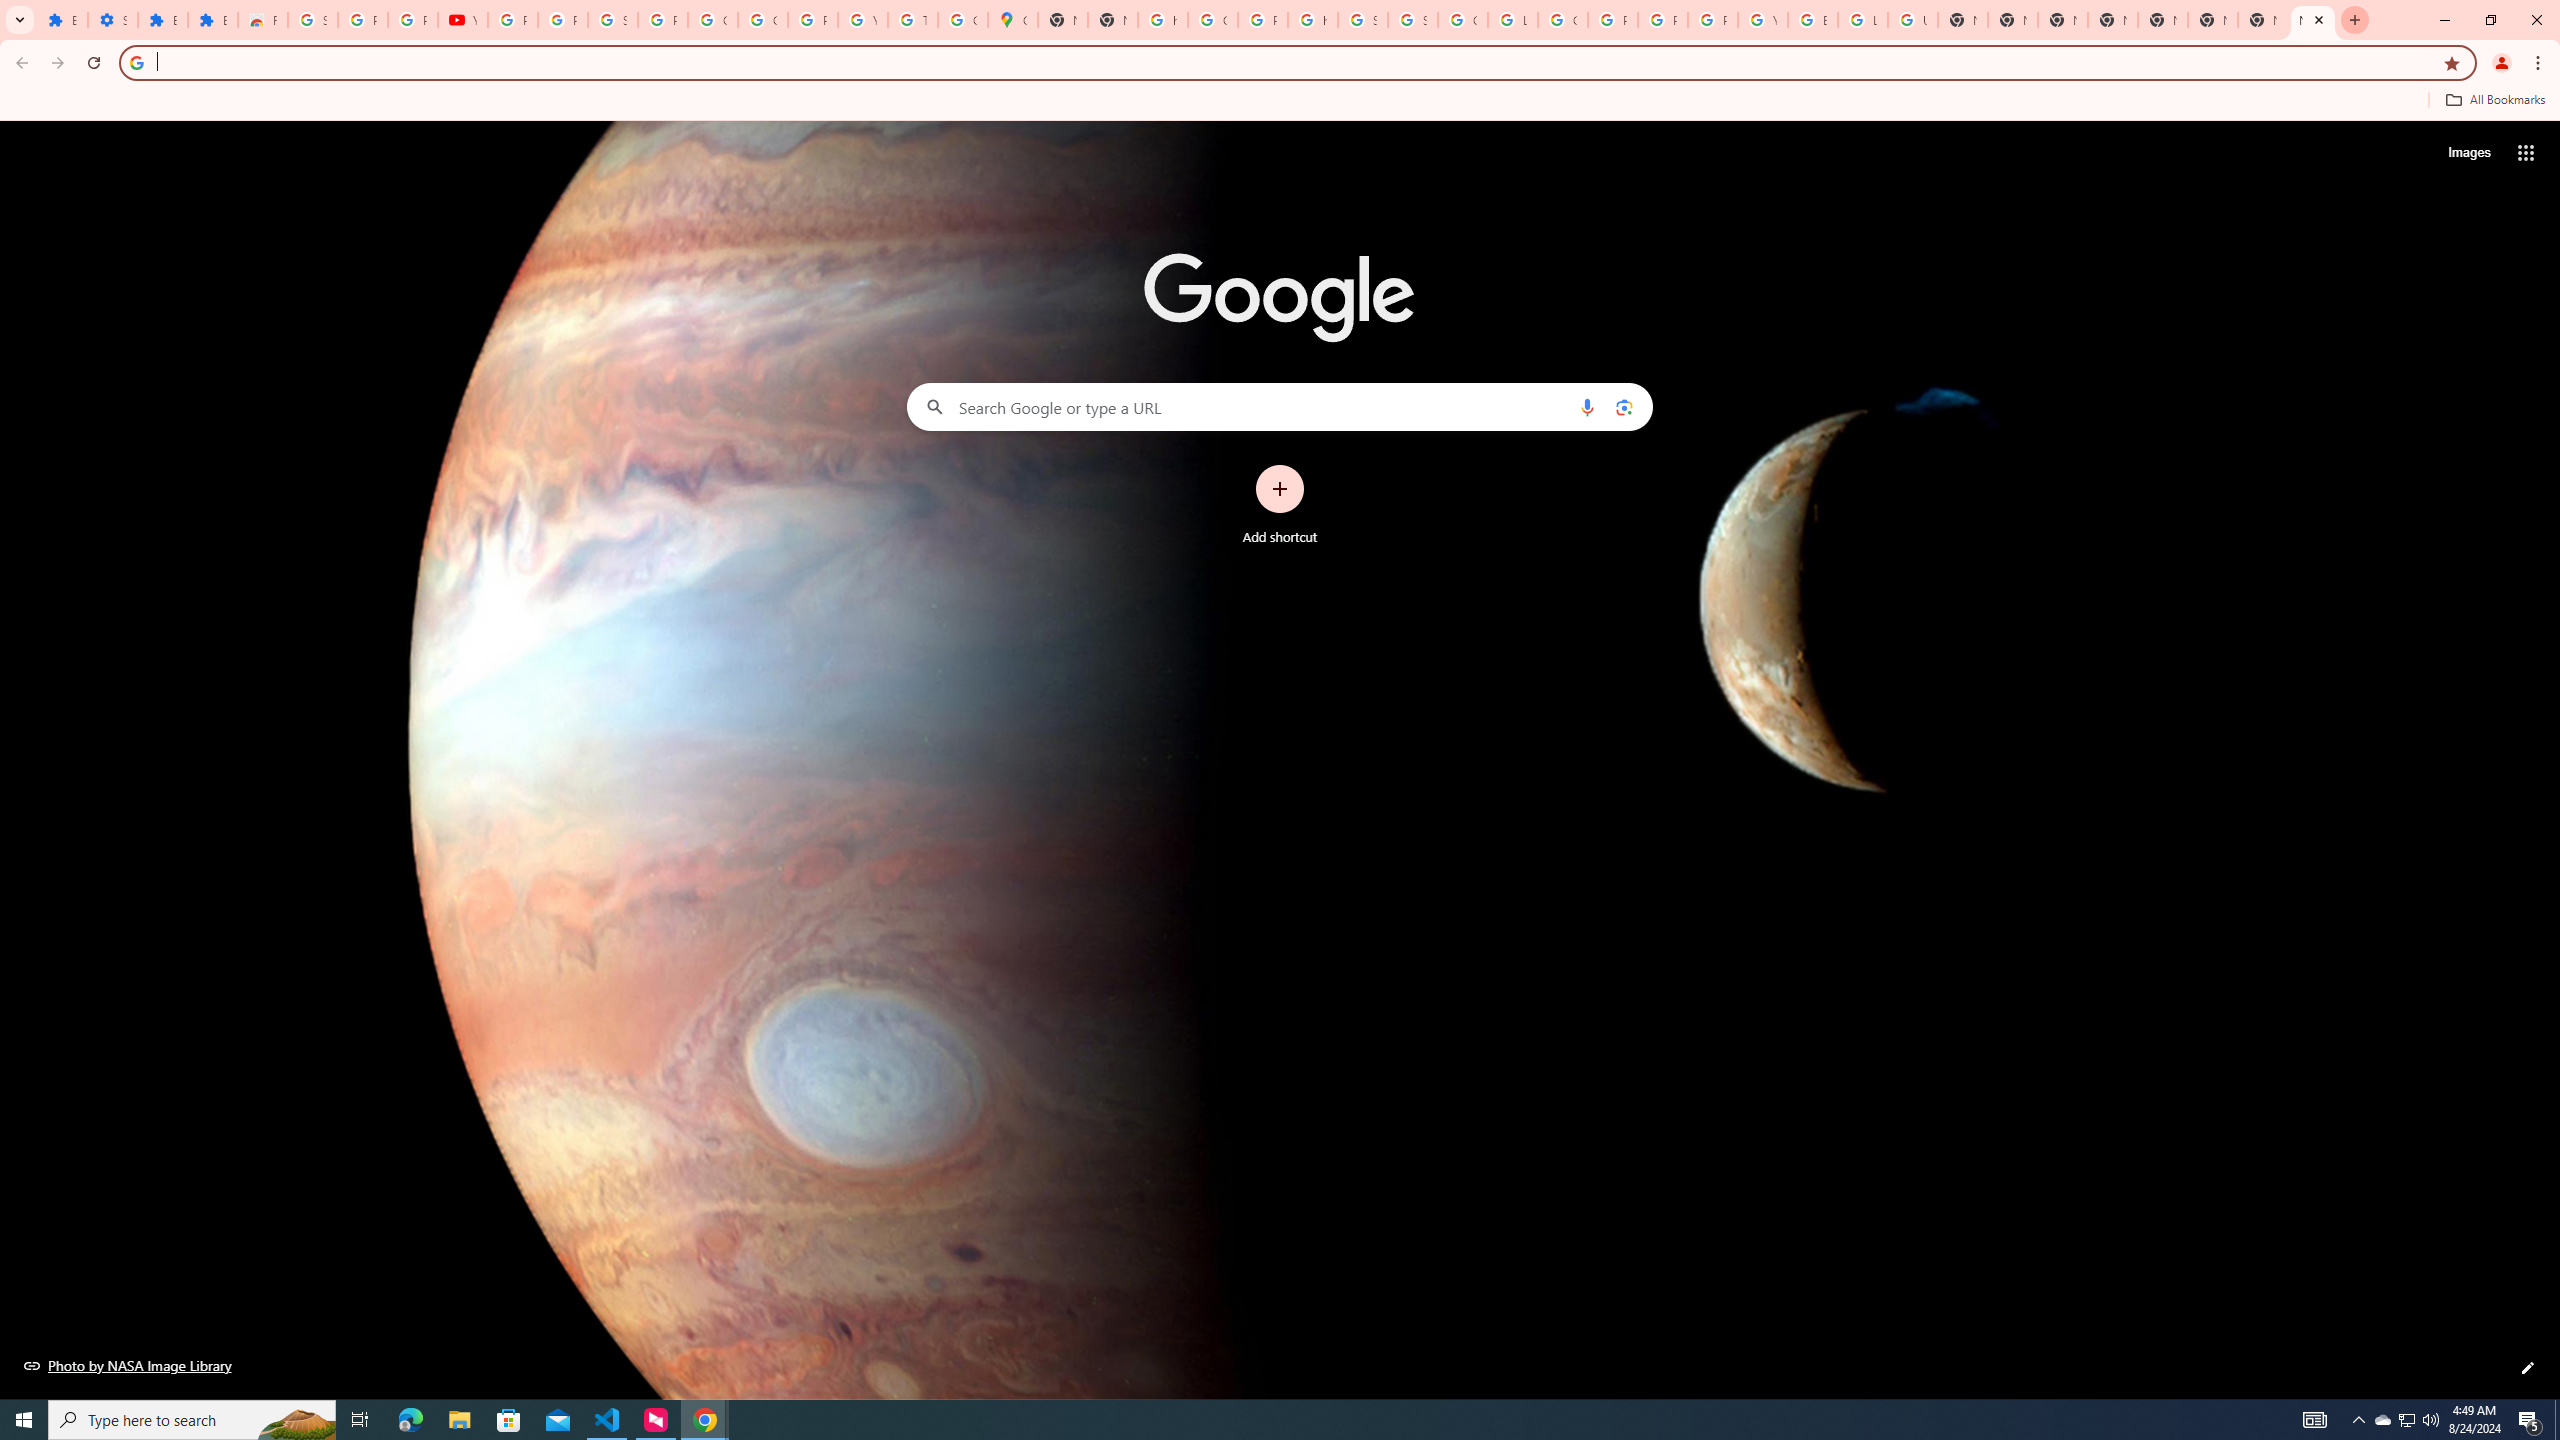  What do you see at coordinates (2494, 100) in the screenshot?
I see `All Bookmarks` at bounding box center [2494, 100].